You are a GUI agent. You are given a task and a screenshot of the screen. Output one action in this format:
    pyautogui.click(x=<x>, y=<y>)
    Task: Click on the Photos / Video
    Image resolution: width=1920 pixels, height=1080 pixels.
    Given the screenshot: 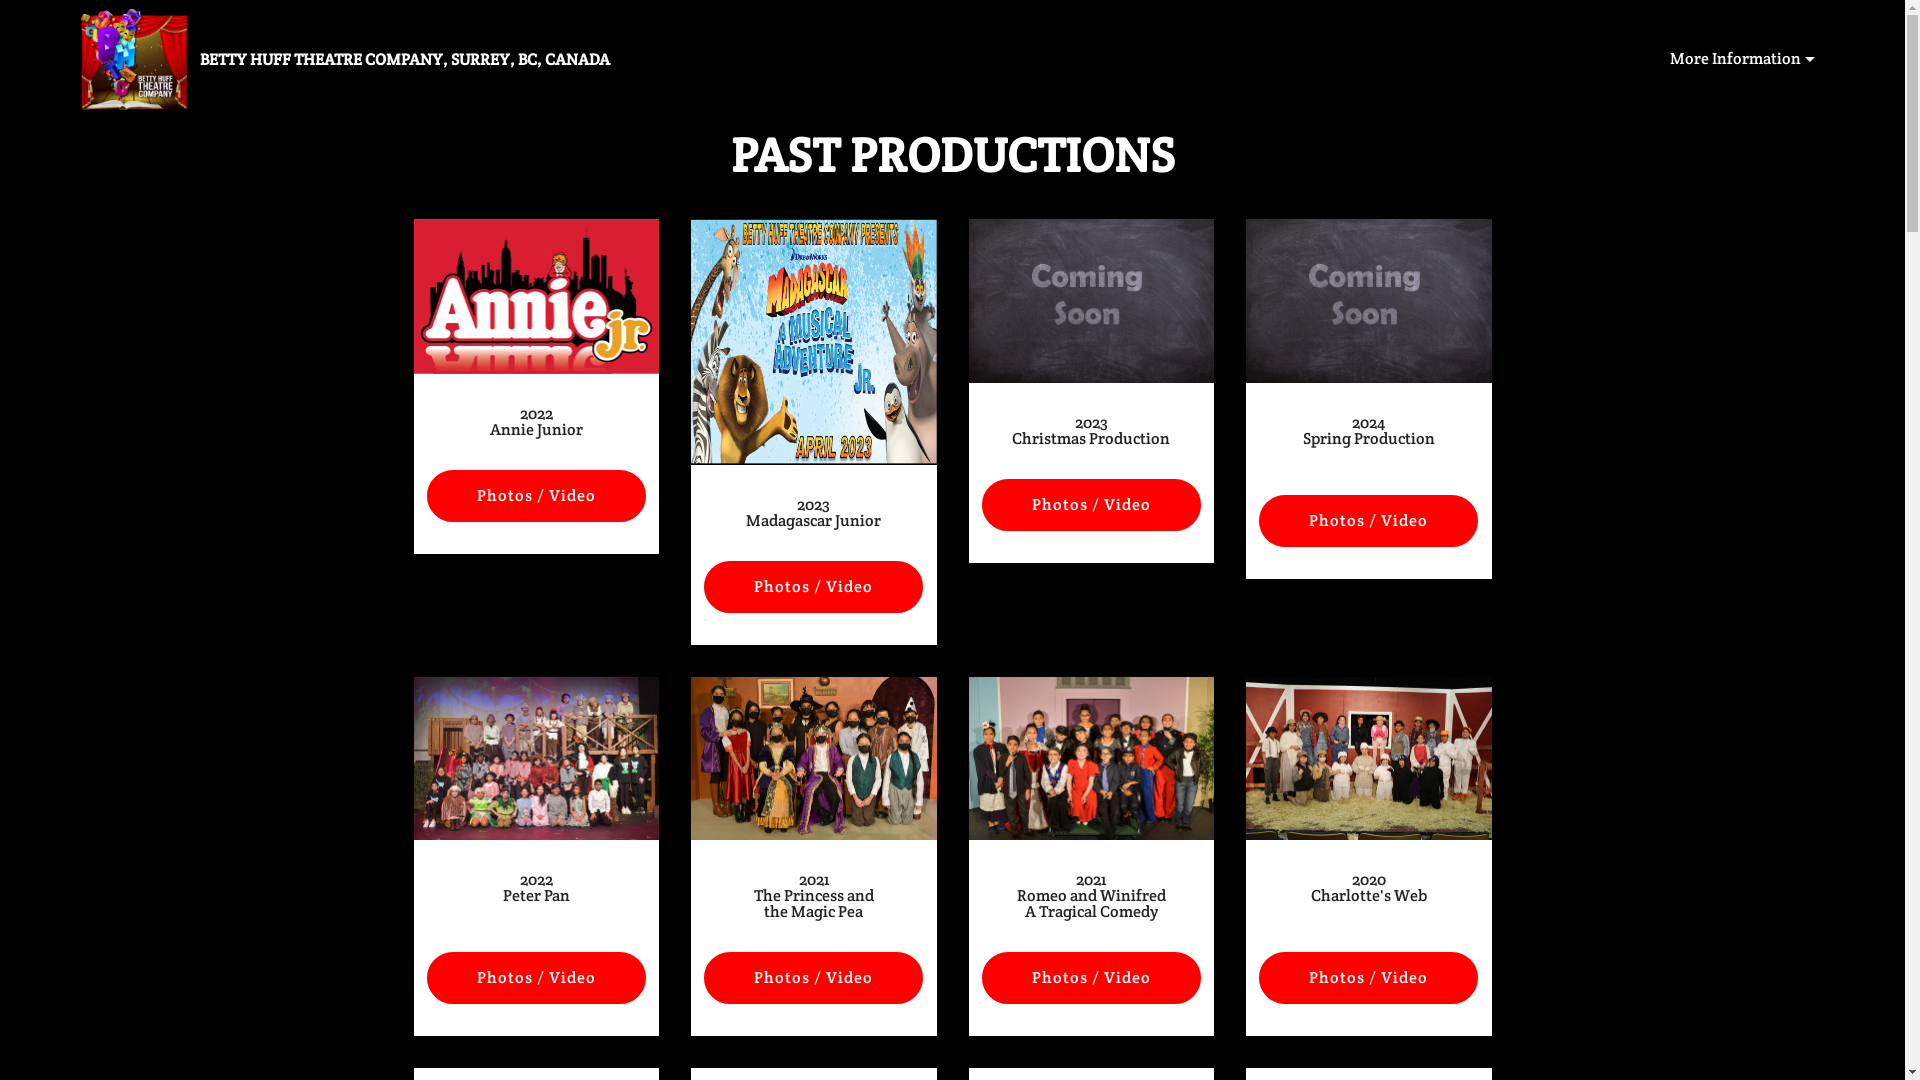 What is the action you would take?
    pyautogui.click(x=1368, y=978)
    